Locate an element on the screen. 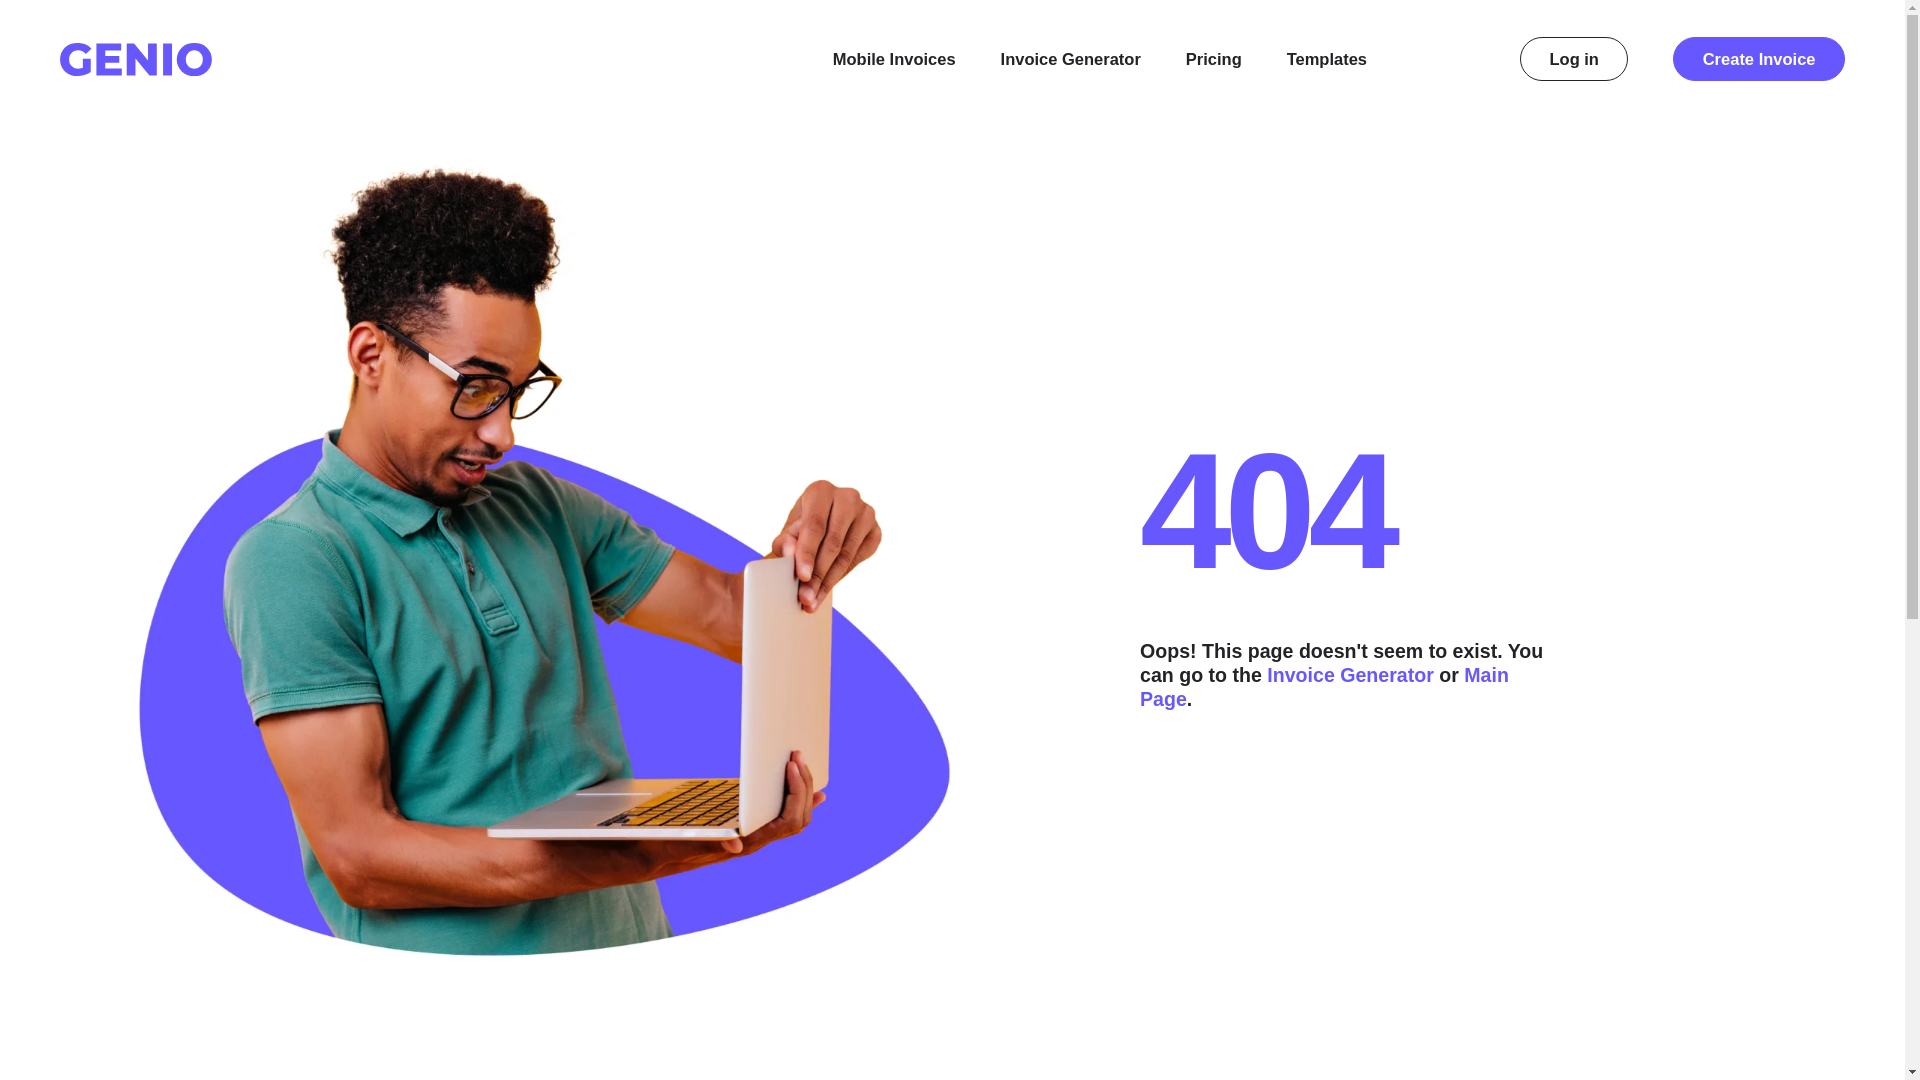 This screenshot has height=1080, width=1920. Log in is located at coordinates (1574, 58).